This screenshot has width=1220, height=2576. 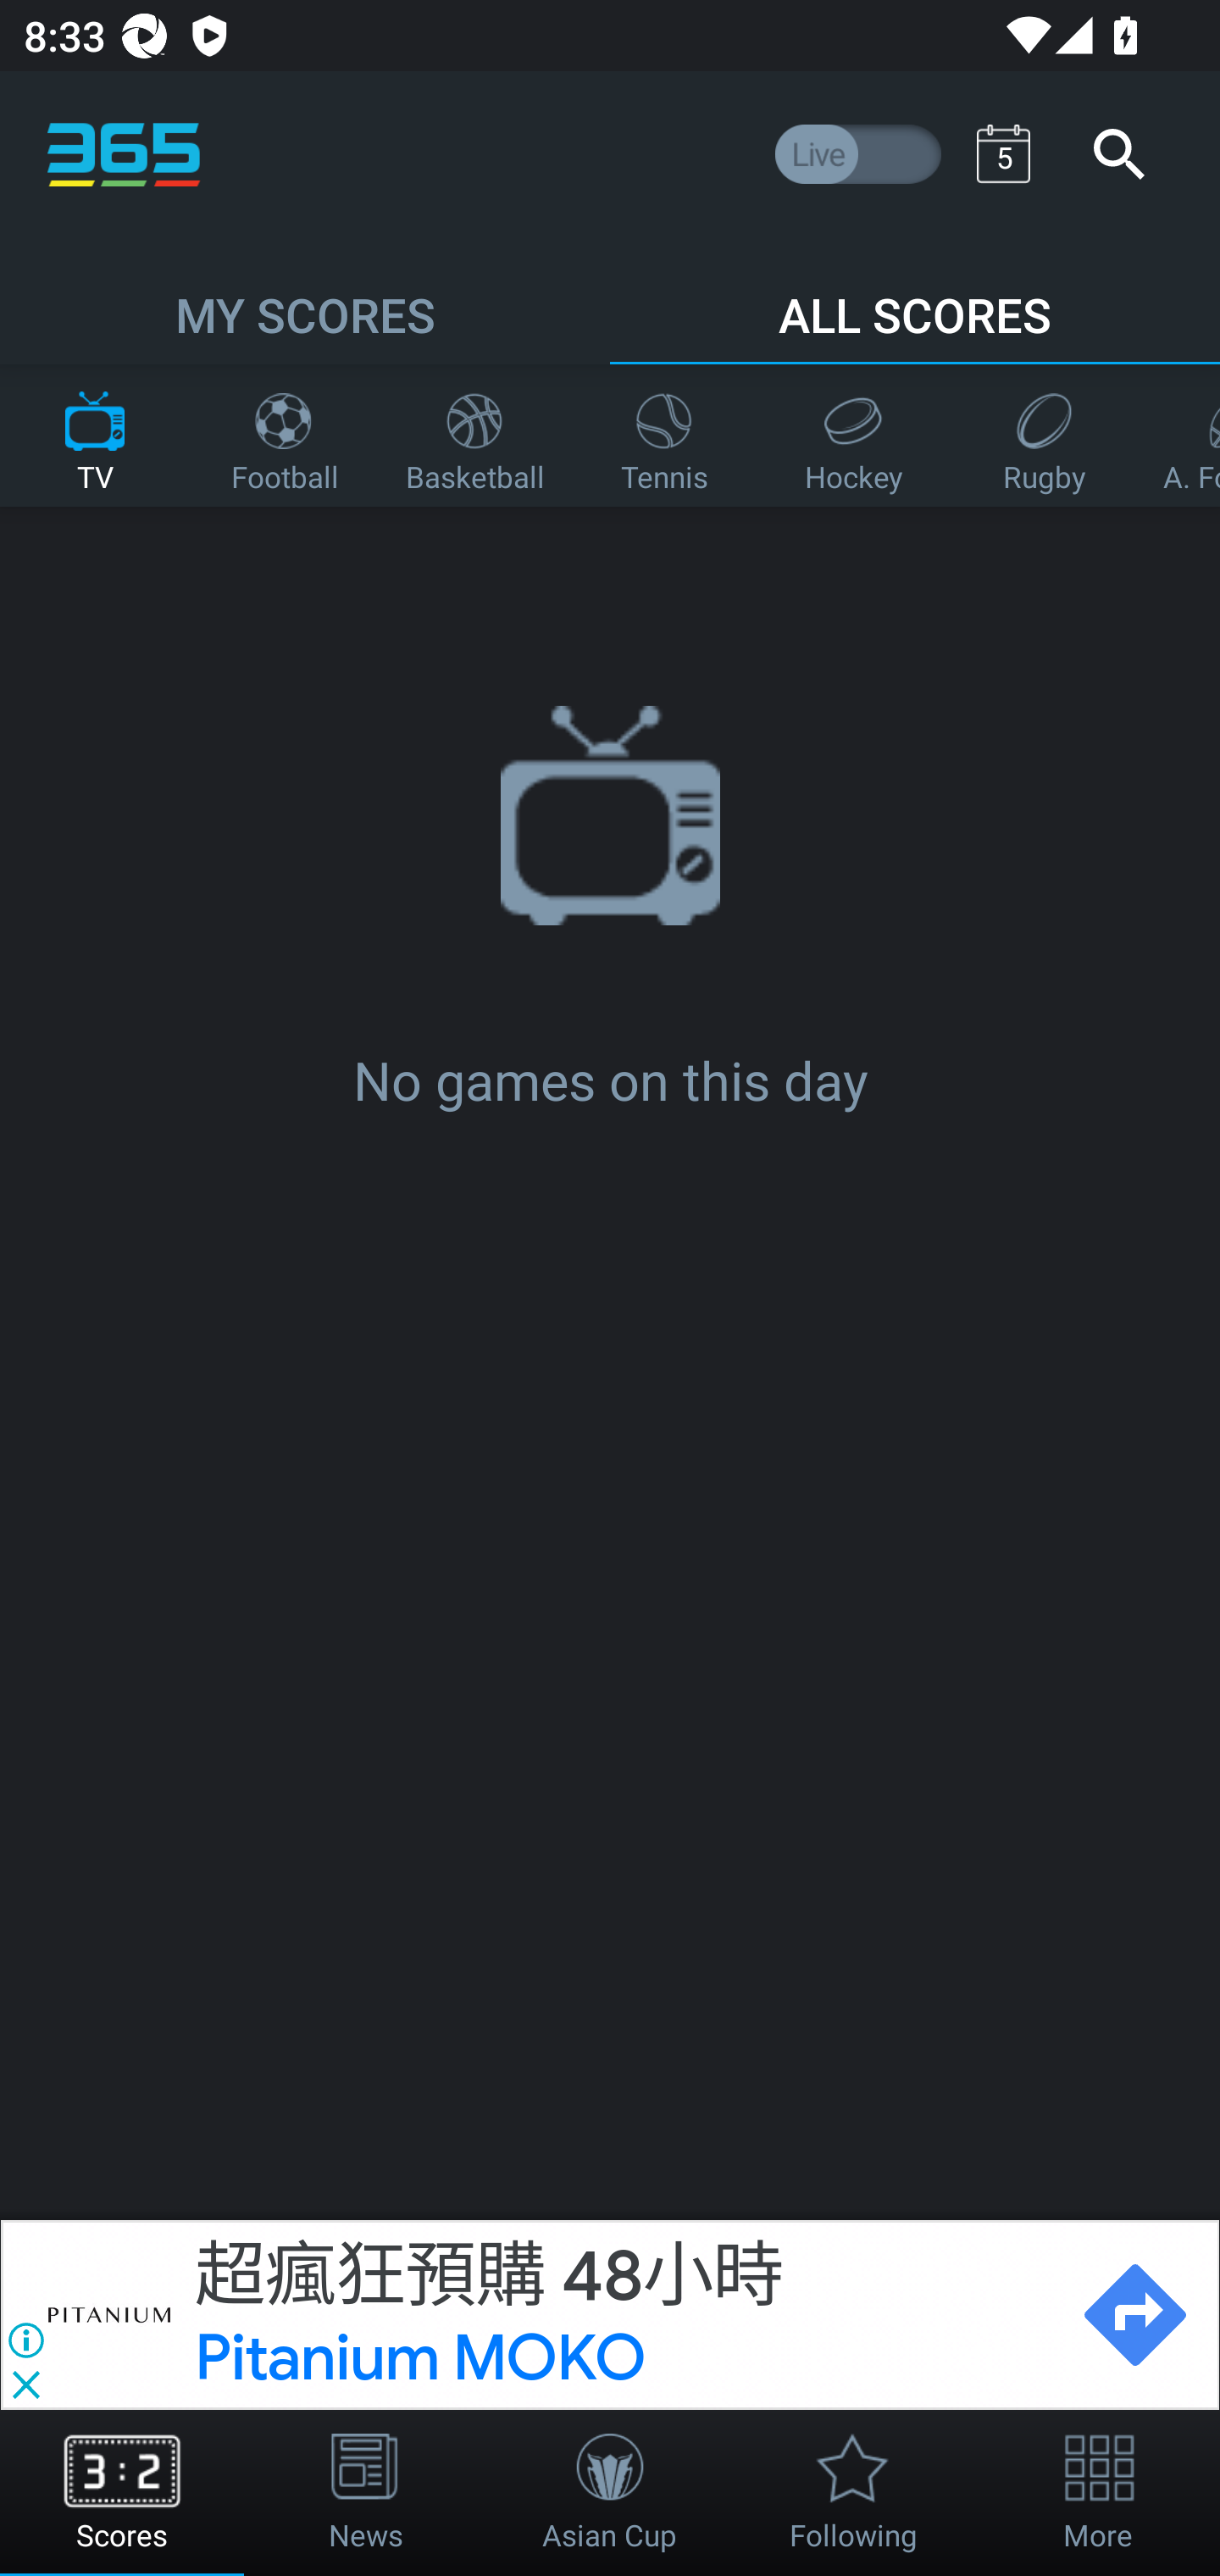 What do you see at coordinates (664, 435) in the screenshot?
I see `Tennis` at bounding box center [664, 435].